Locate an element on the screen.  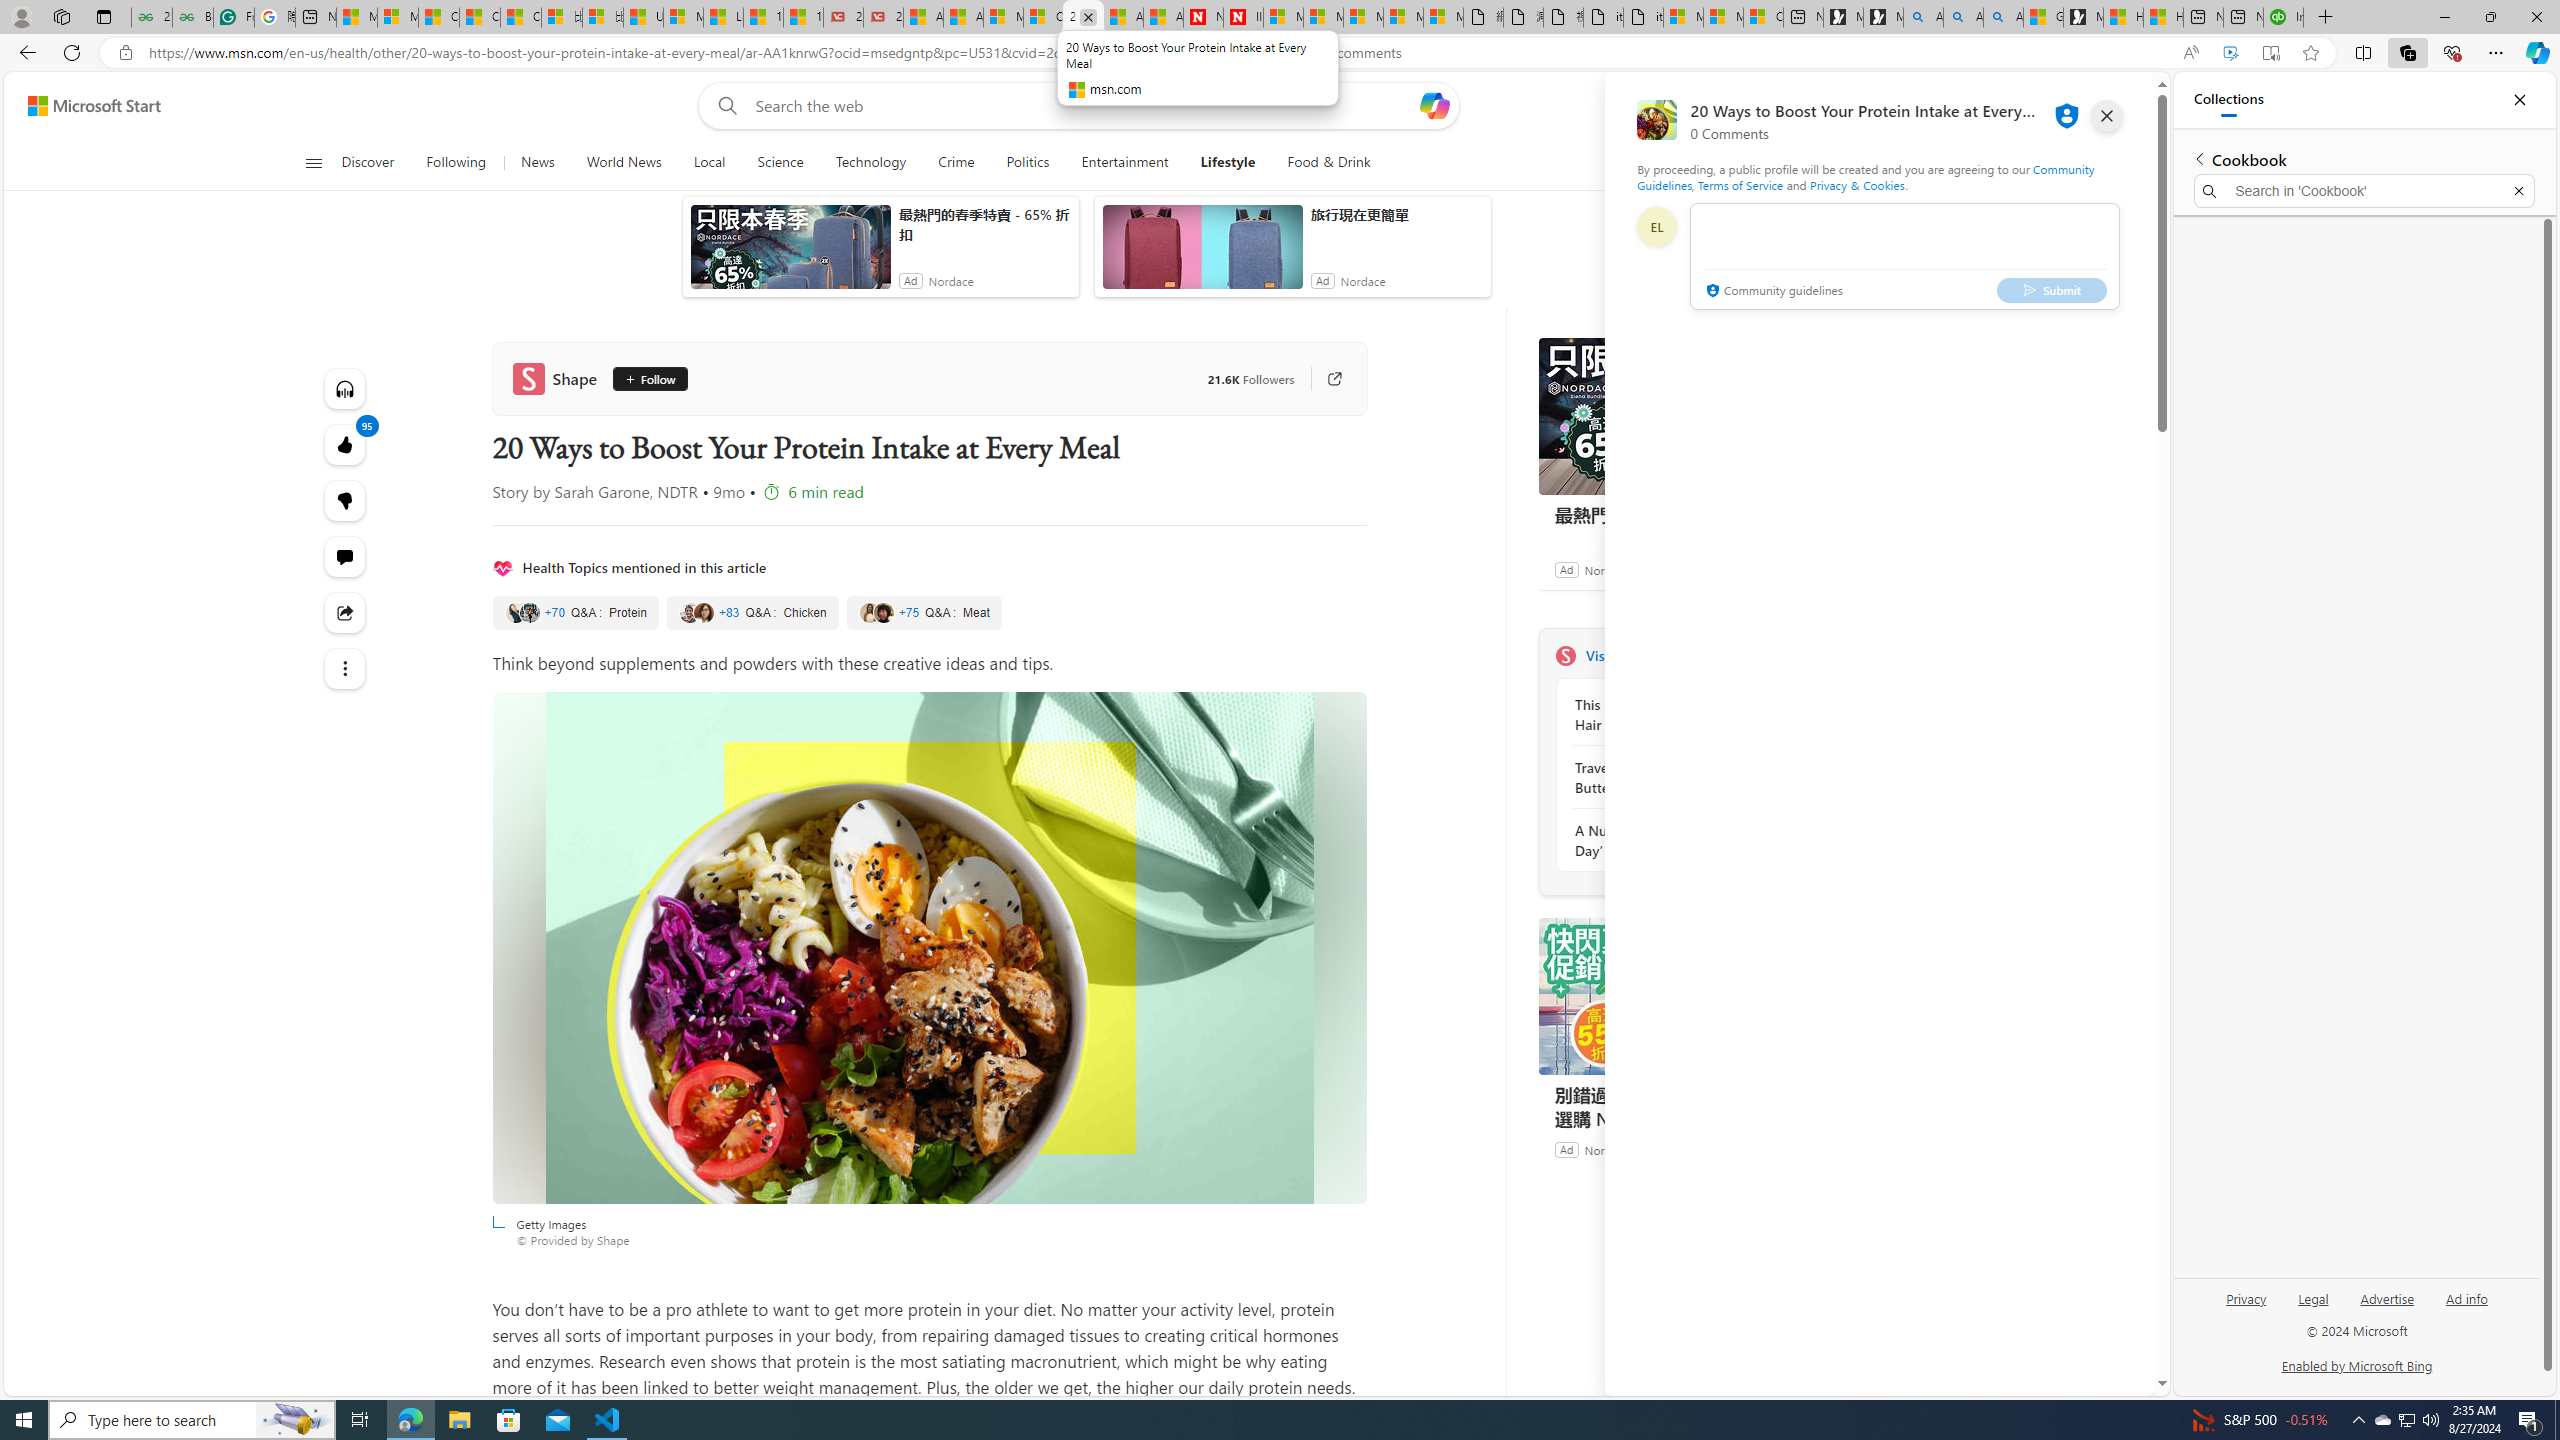
anim-content is located at coordinates (1202, 254).